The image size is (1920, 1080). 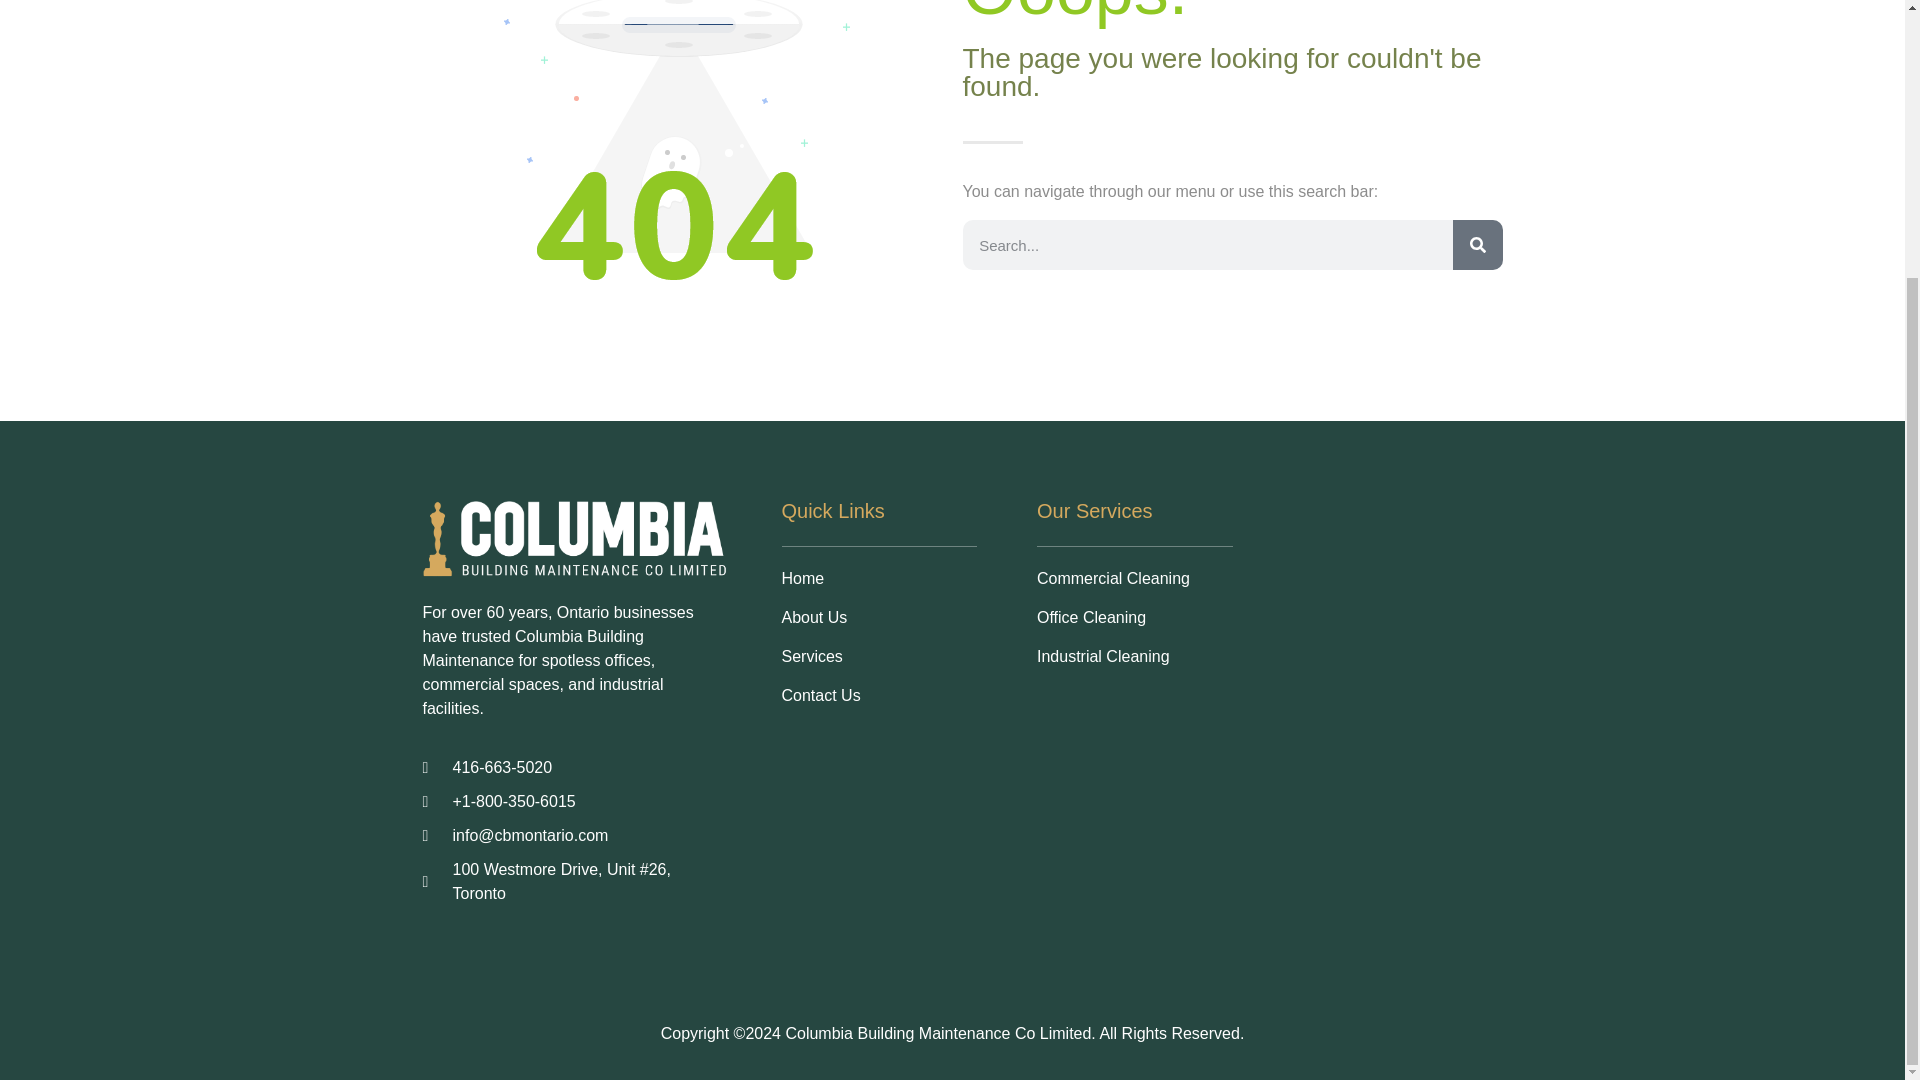 What do you see at coordinates (879, 578) in the screenshot?
I see `Home` at bounding box center [879, 578].